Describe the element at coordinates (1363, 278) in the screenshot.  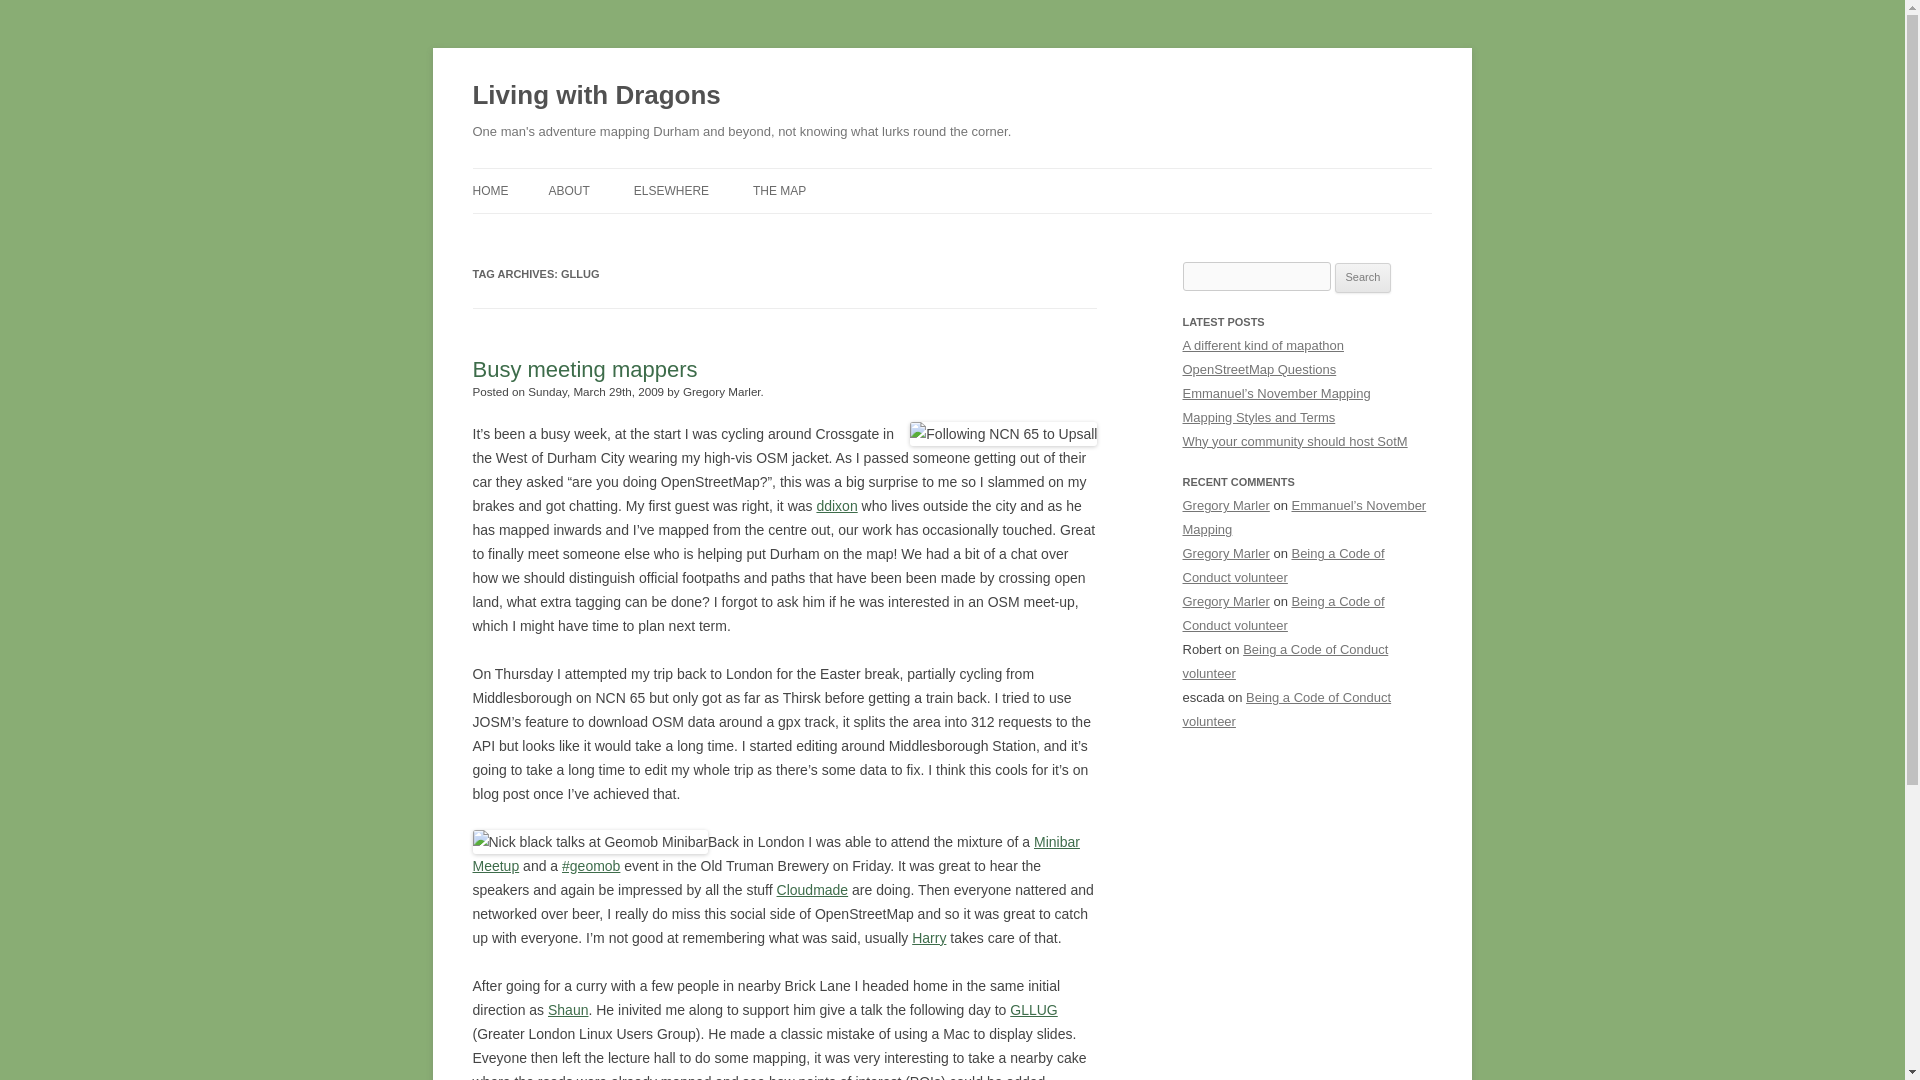
I see `Search` at that location.